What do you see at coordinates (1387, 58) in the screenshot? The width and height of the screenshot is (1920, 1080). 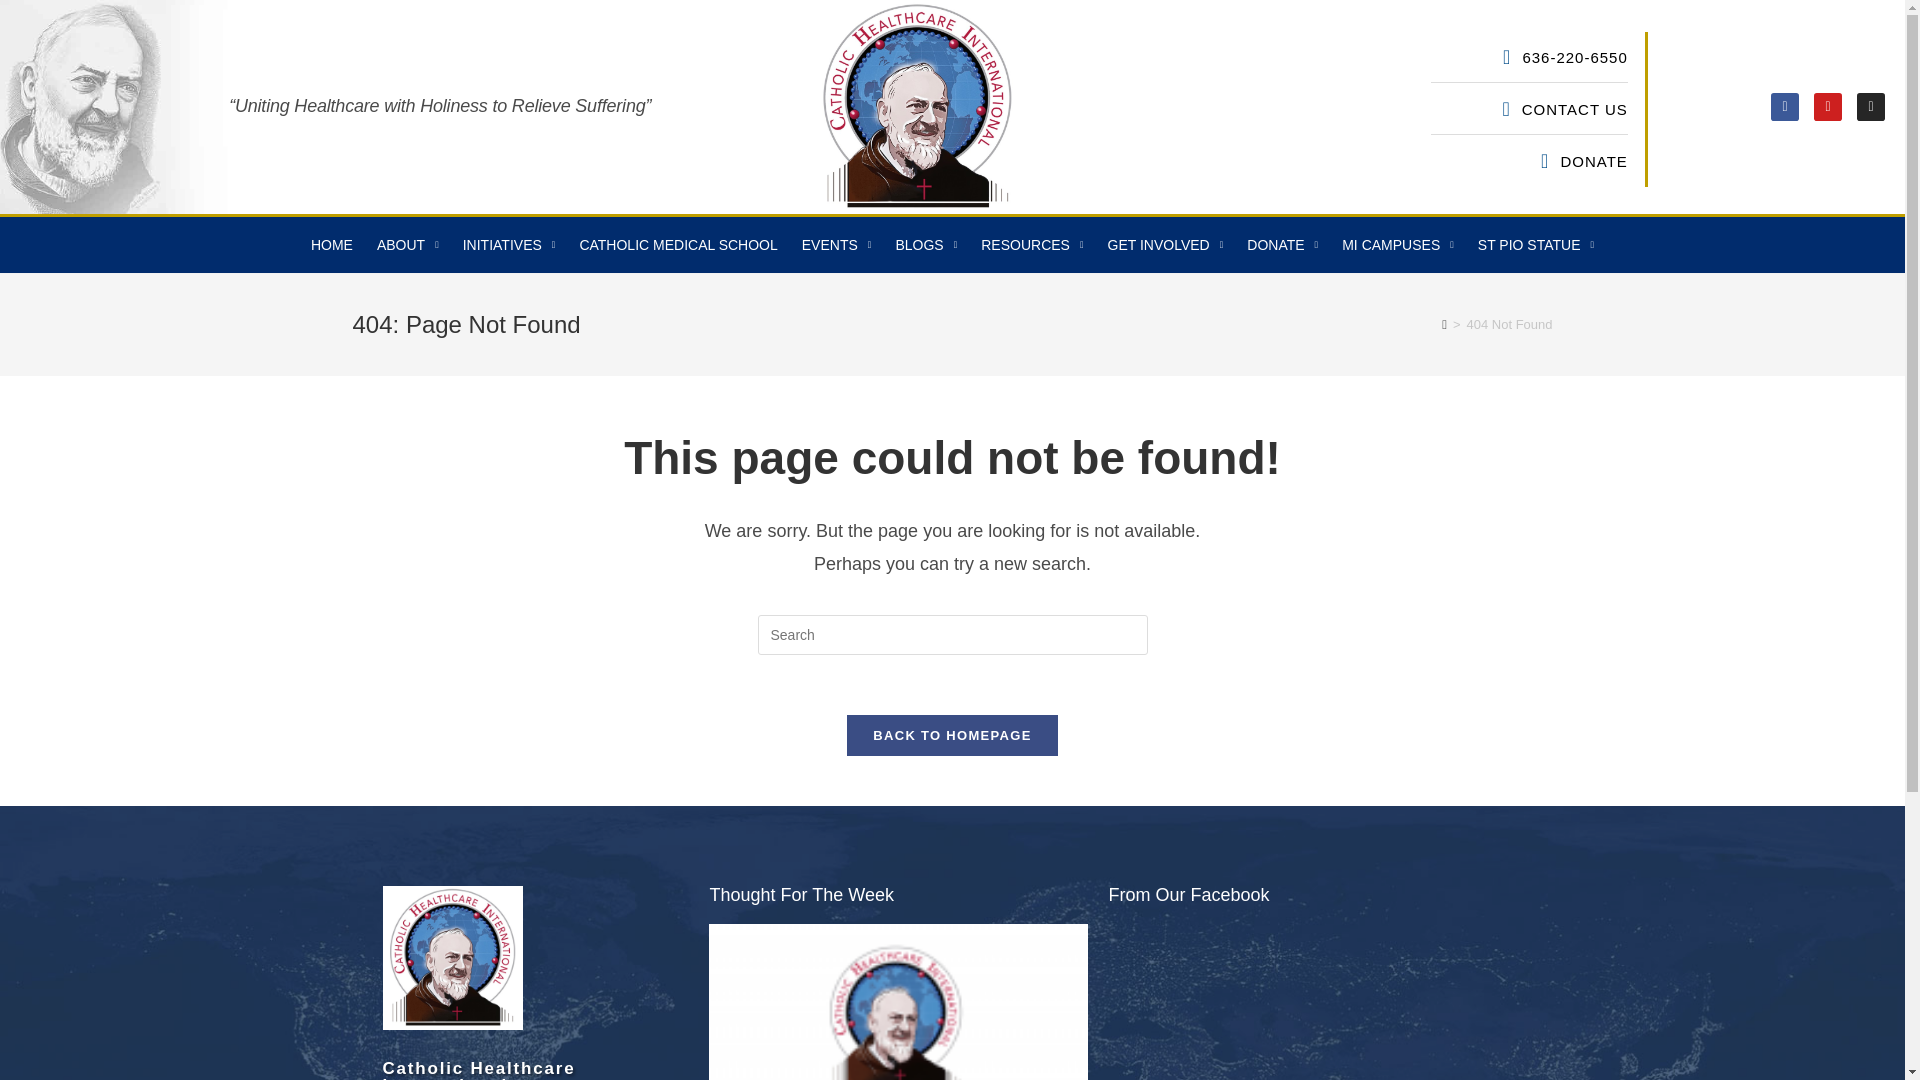 I see `636-220-6550` at bounding box center [1387, 58].